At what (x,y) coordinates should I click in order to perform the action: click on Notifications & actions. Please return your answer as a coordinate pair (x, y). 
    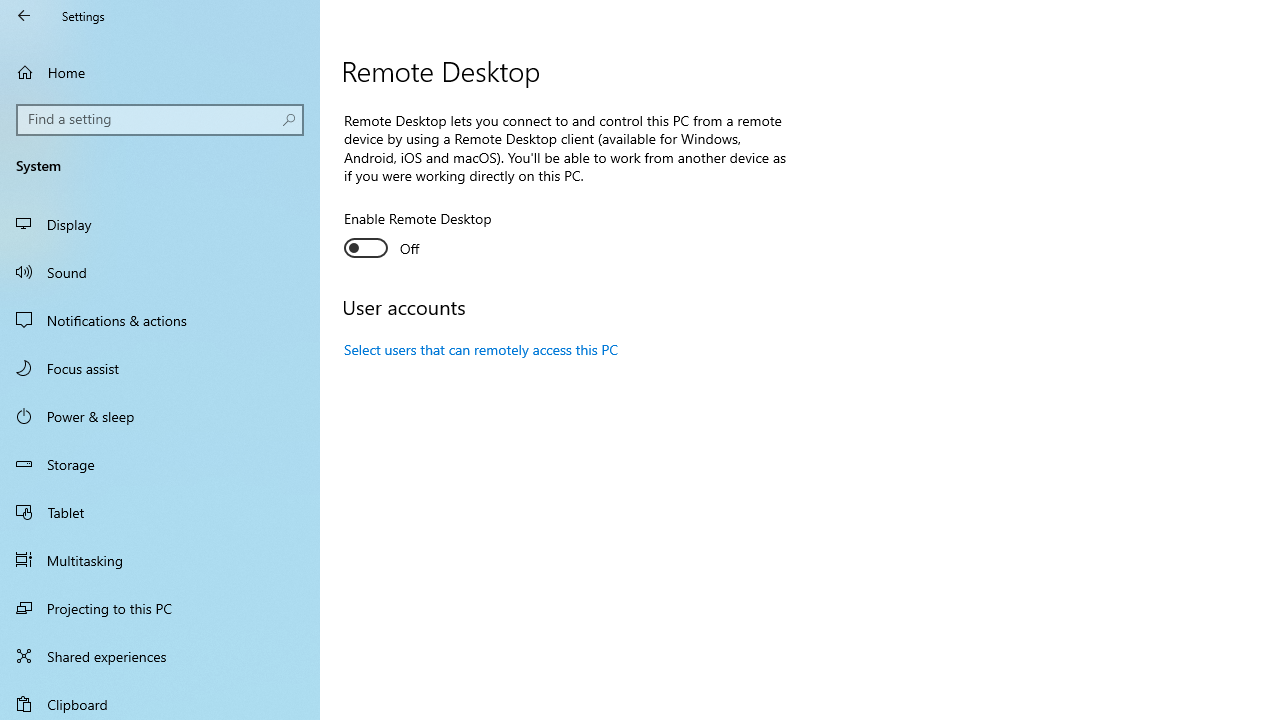
    Looking at the image, I should click on (160, 320).